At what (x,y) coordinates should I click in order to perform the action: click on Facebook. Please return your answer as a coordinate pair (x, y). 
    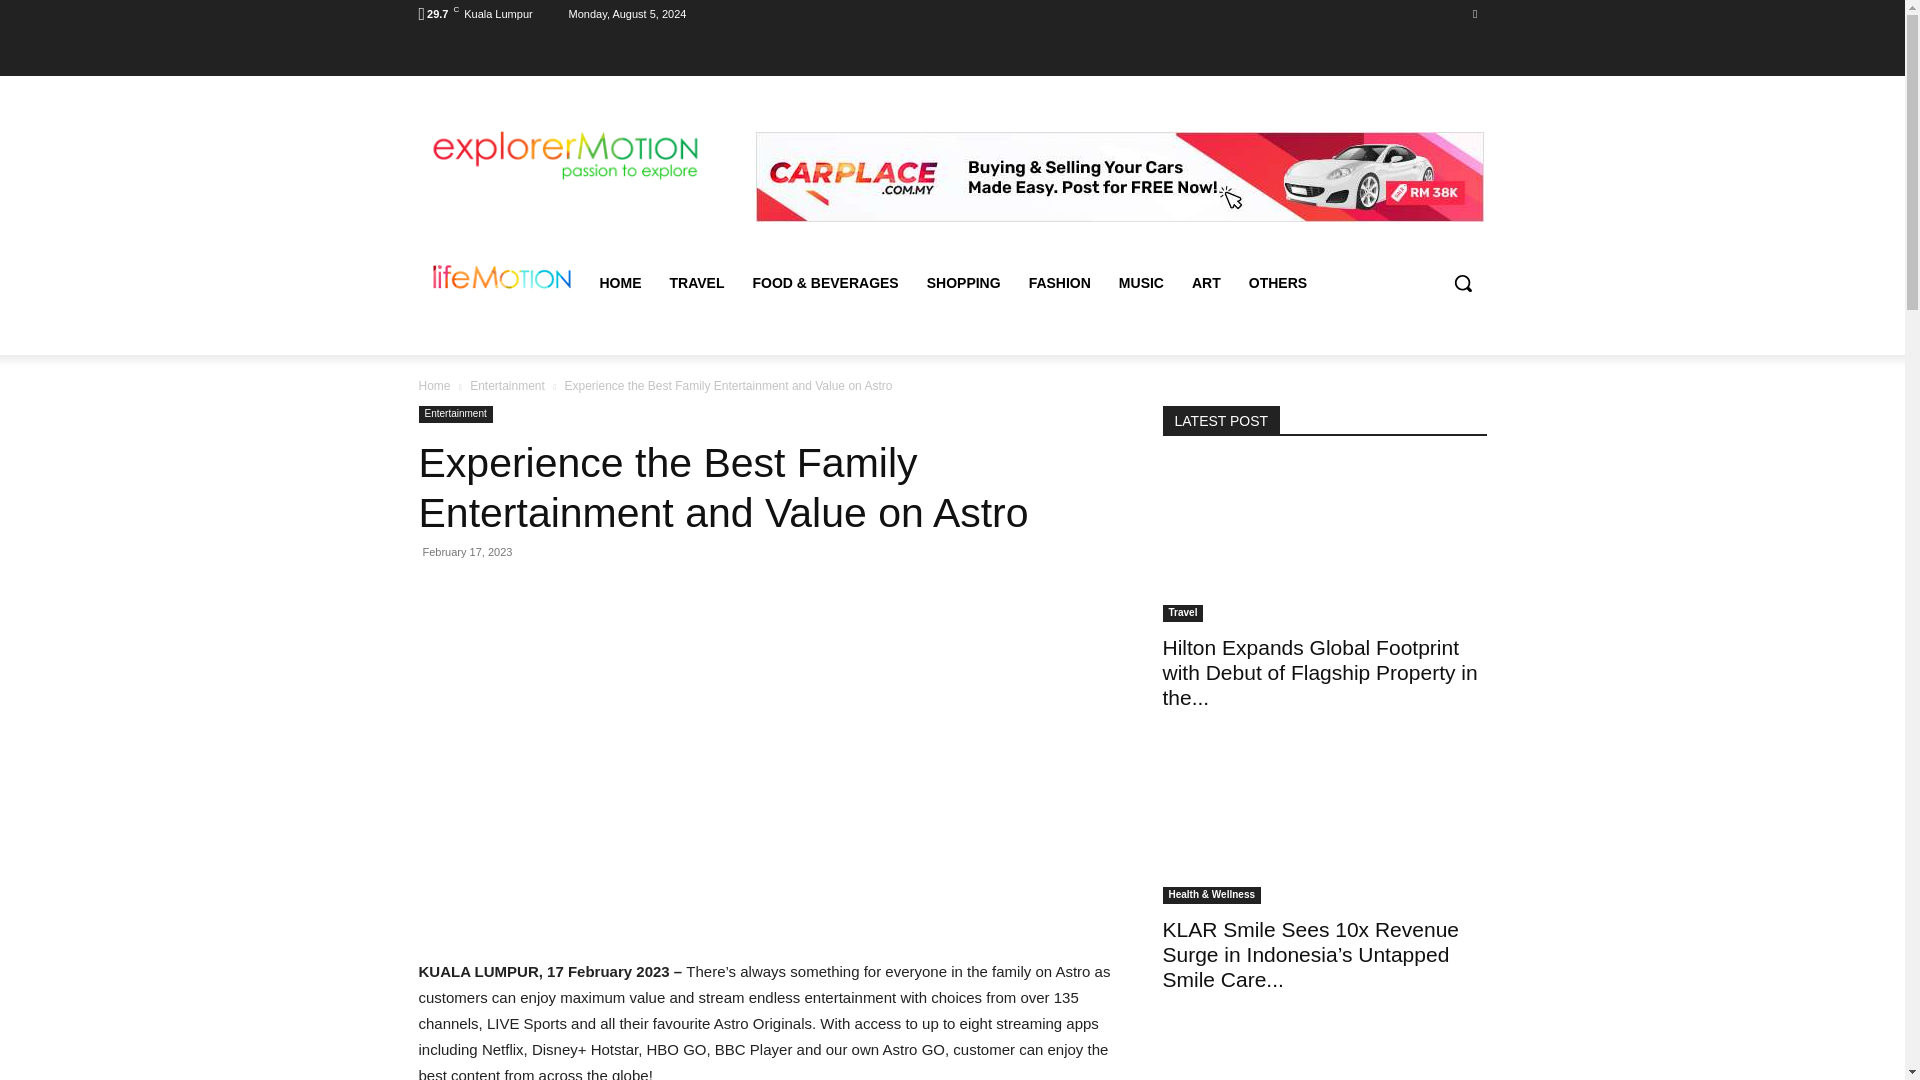
    Looking at the image, I should click on (1474, 13).